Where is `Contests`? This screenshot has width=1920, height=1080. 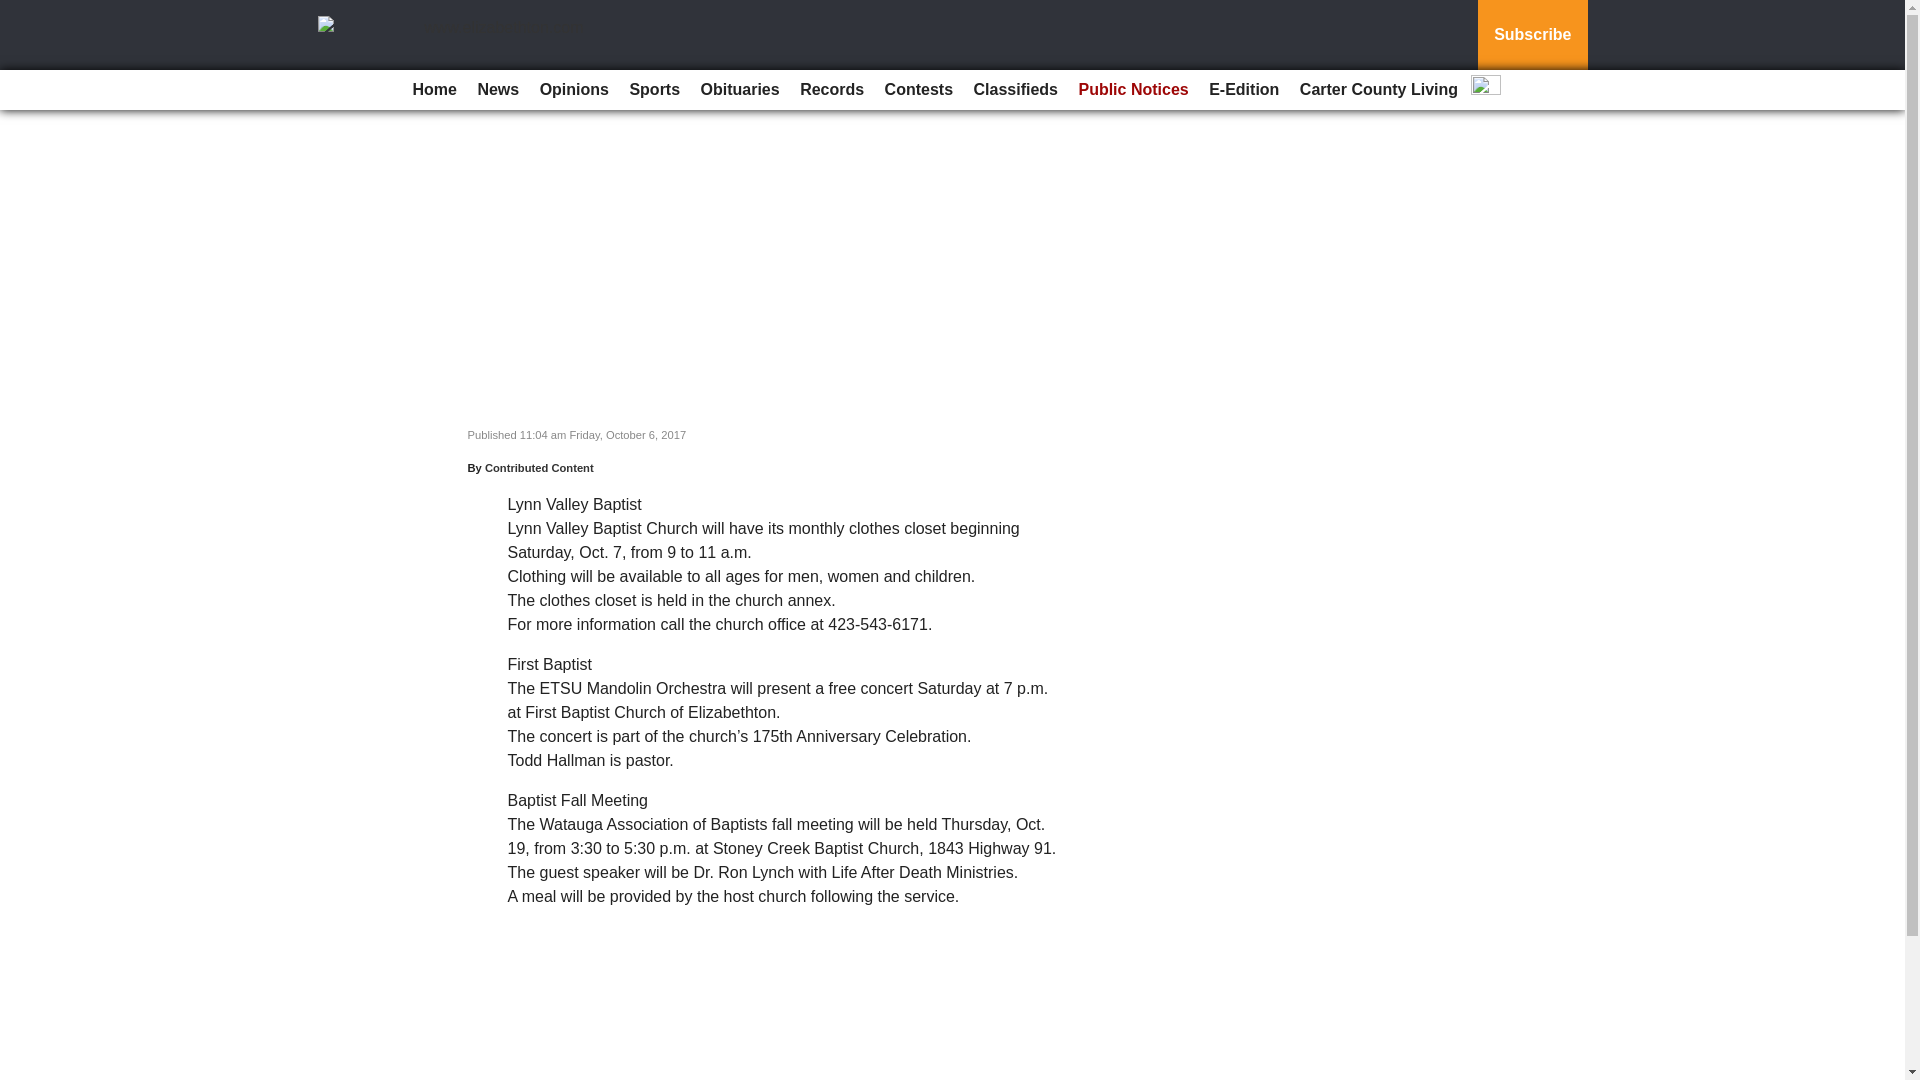 Contests is located at coordinates (919, 90).